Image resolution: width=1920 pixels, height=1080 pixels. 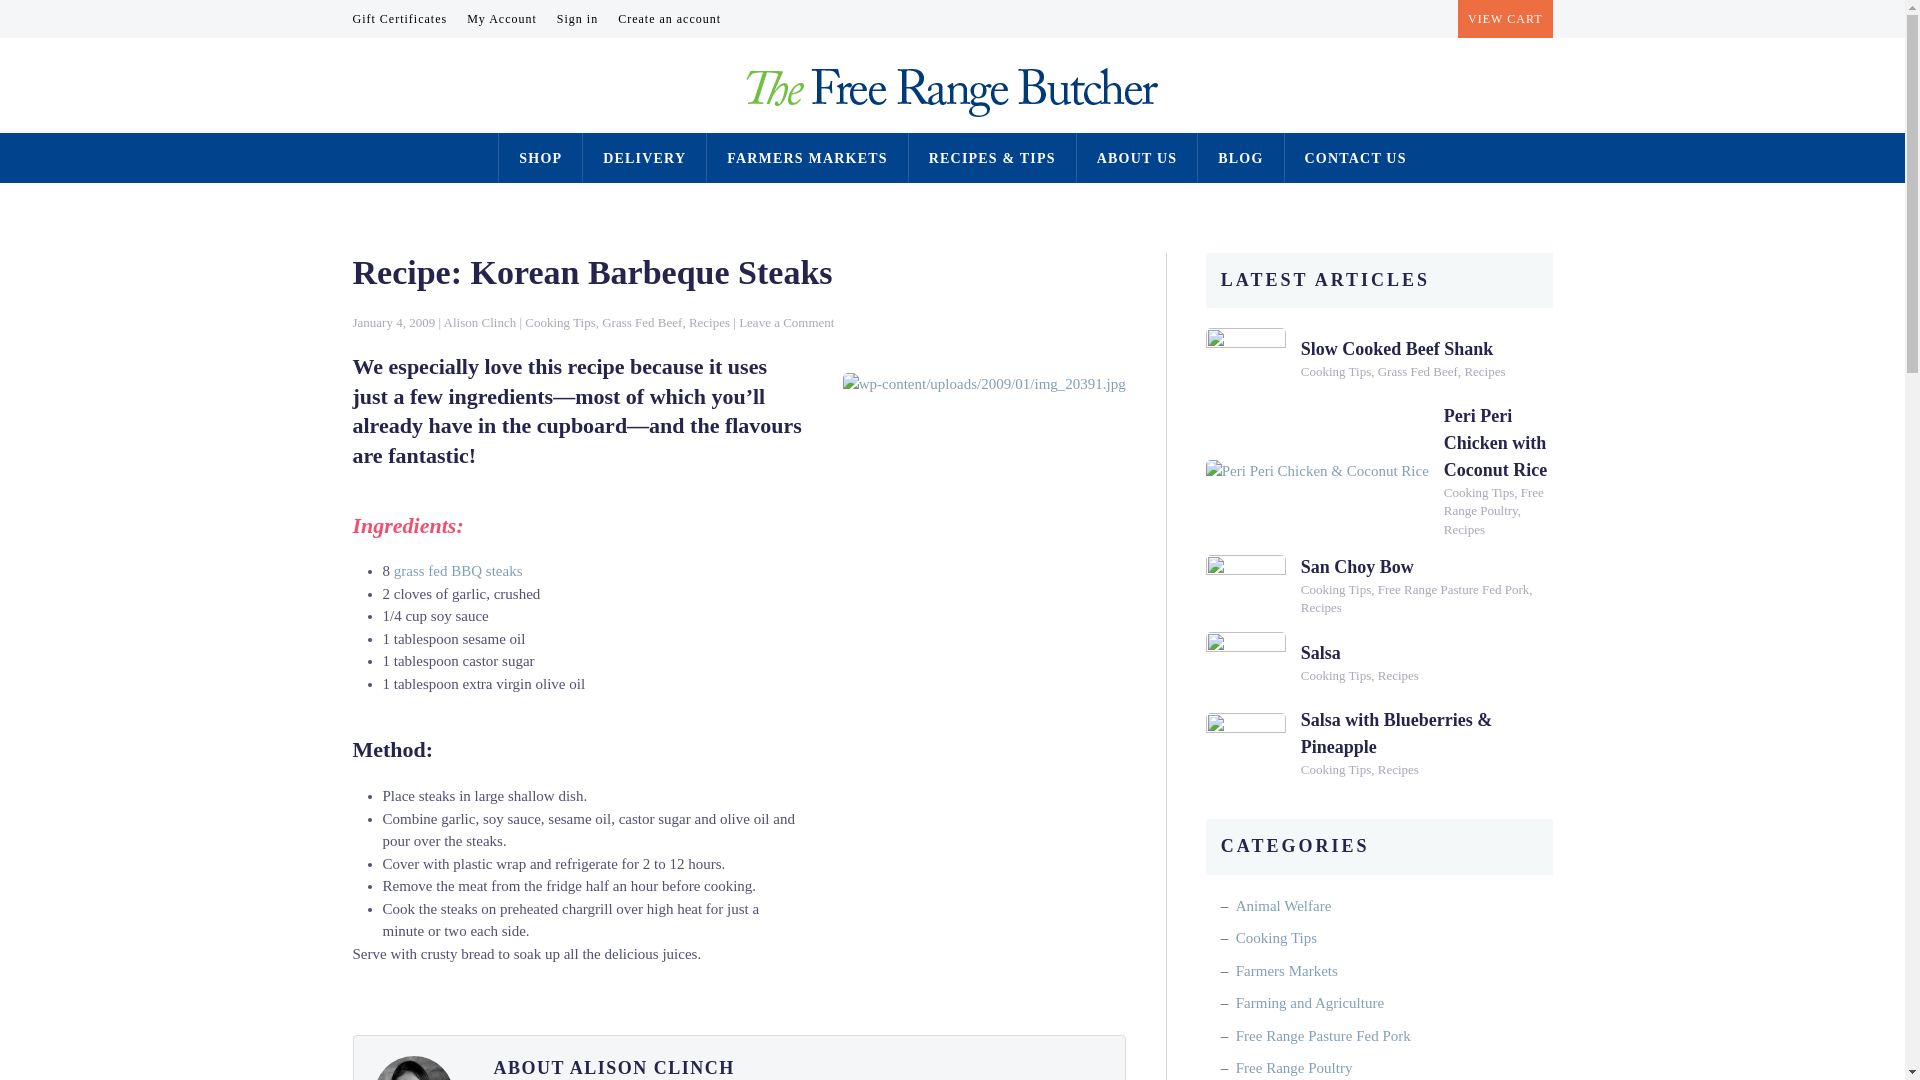 What do you see at coordinates (1398, 676) in the screenshot?
I see `Recipes` at bounding box center [1398, 676].